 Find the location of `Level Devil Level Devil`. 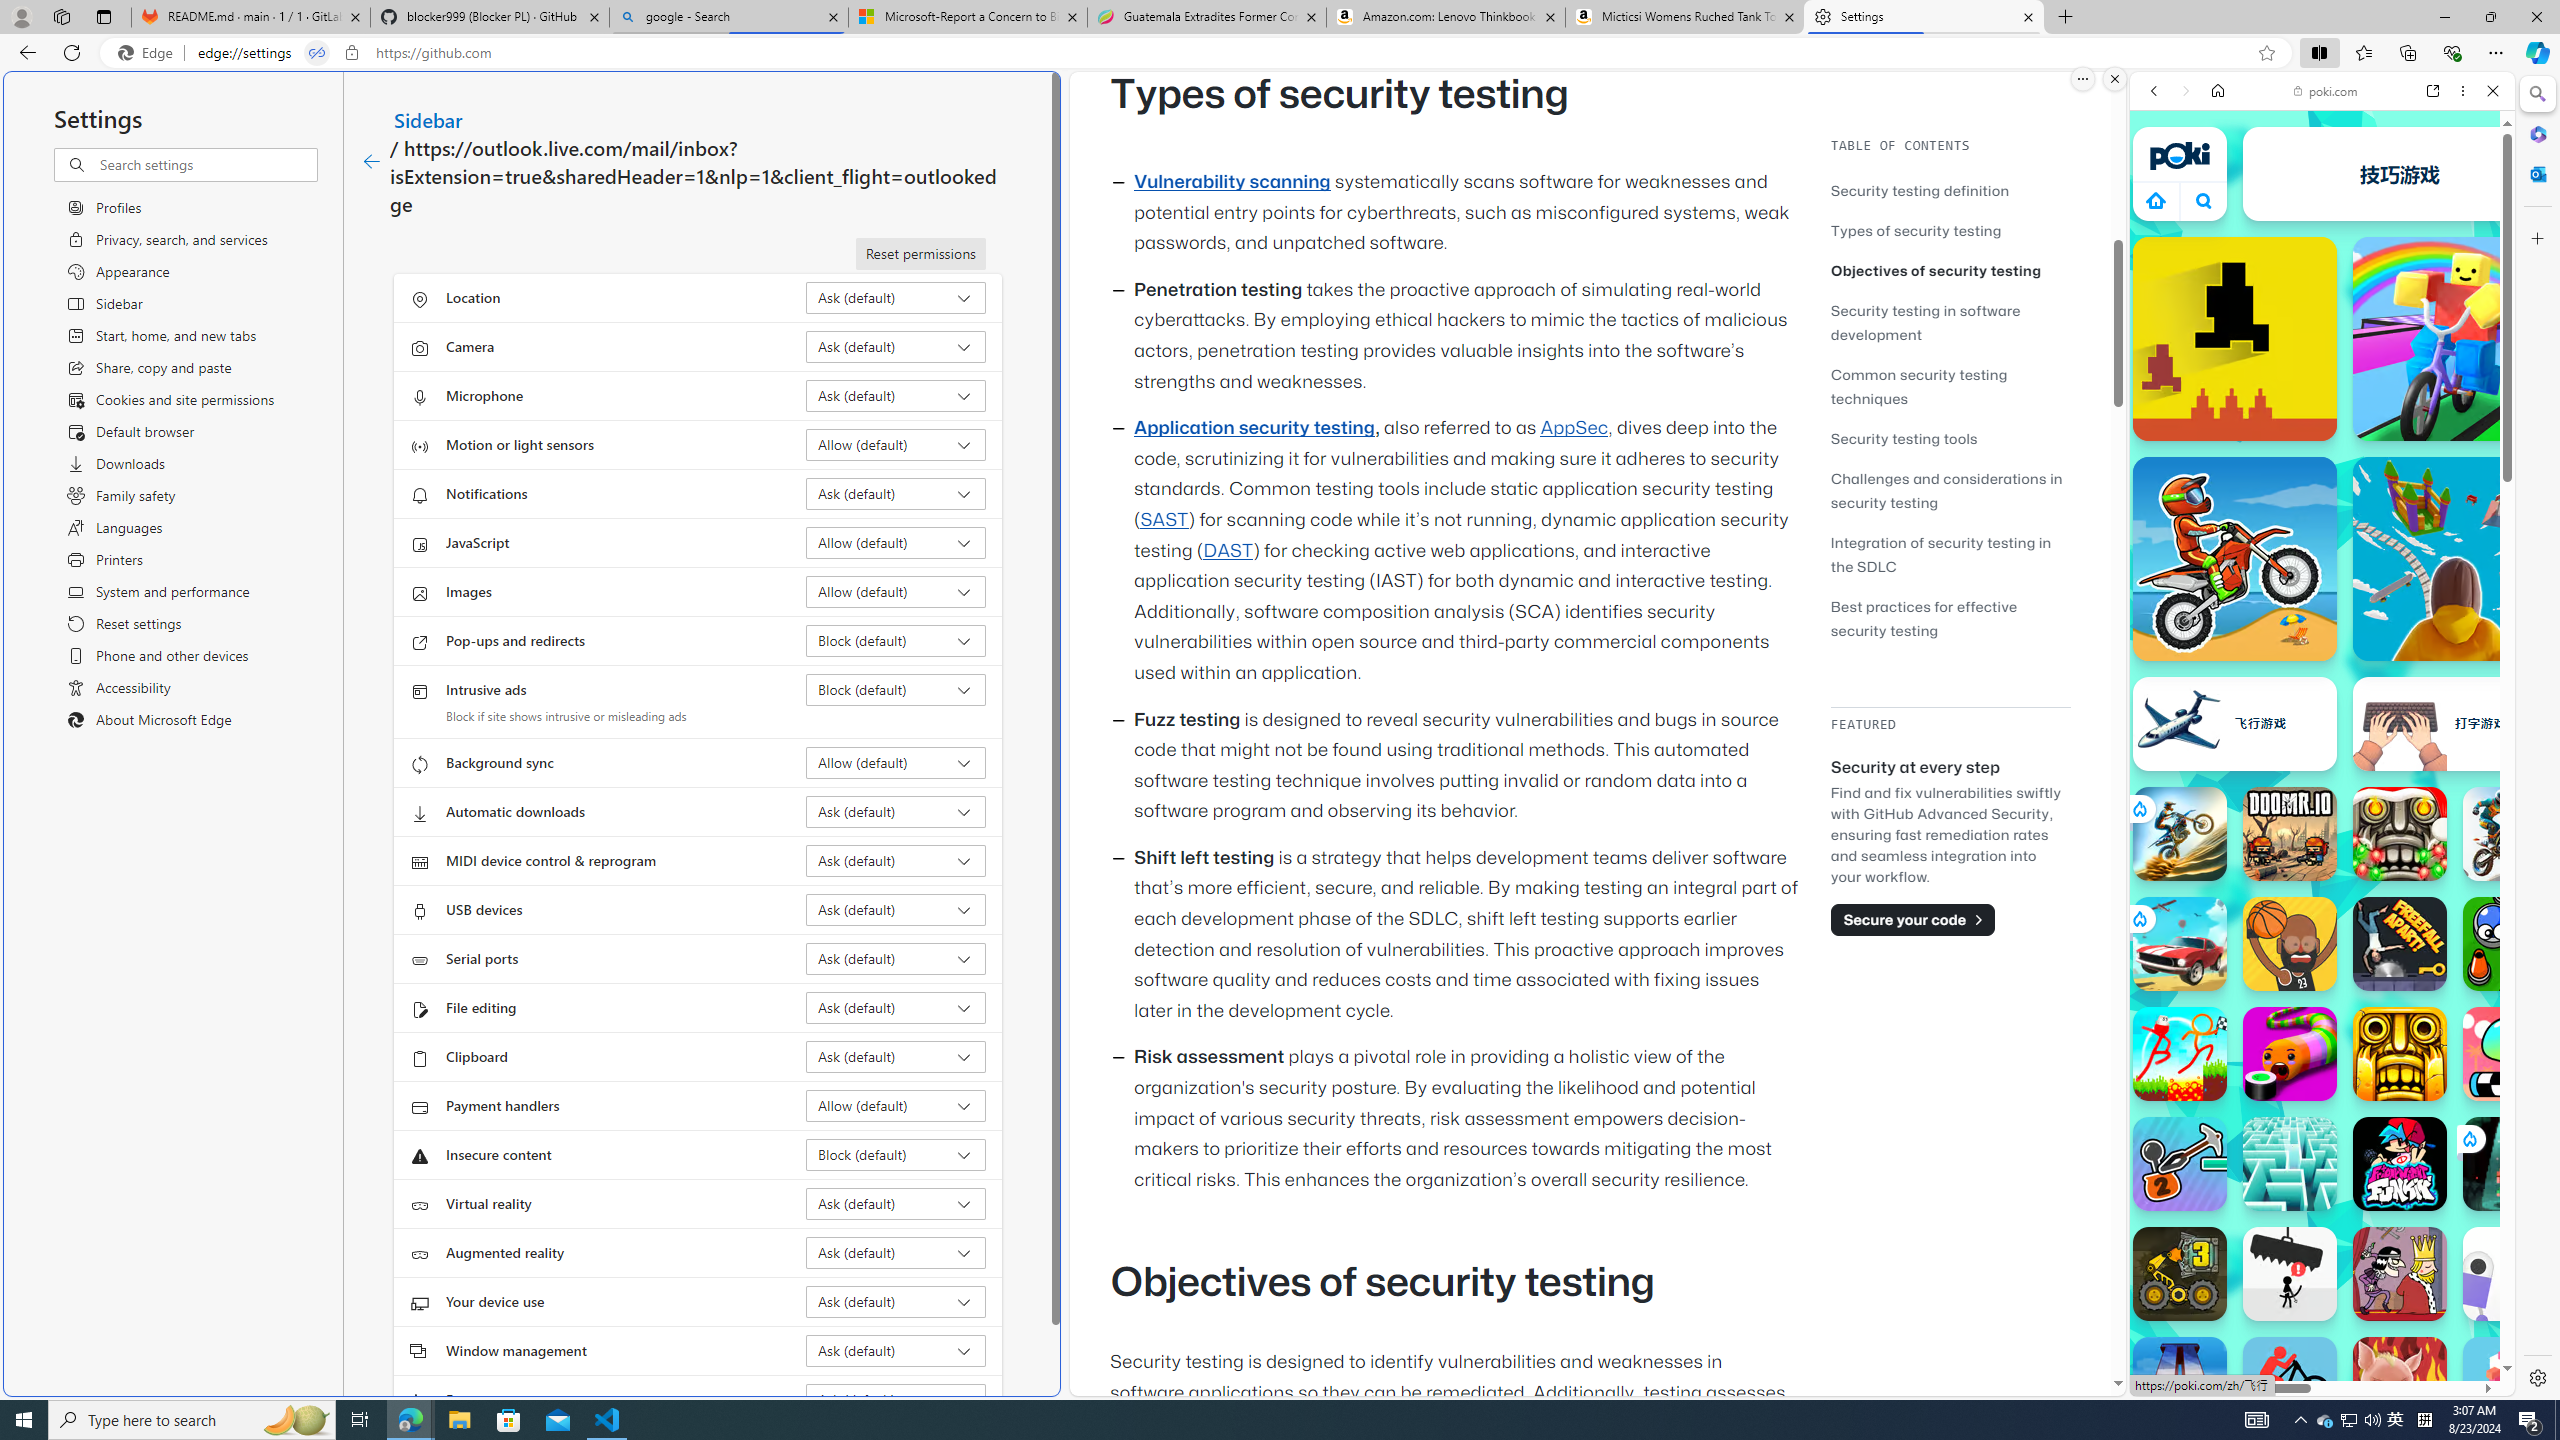

Level Devil Level Devil is located at coordinates (2234, 338).